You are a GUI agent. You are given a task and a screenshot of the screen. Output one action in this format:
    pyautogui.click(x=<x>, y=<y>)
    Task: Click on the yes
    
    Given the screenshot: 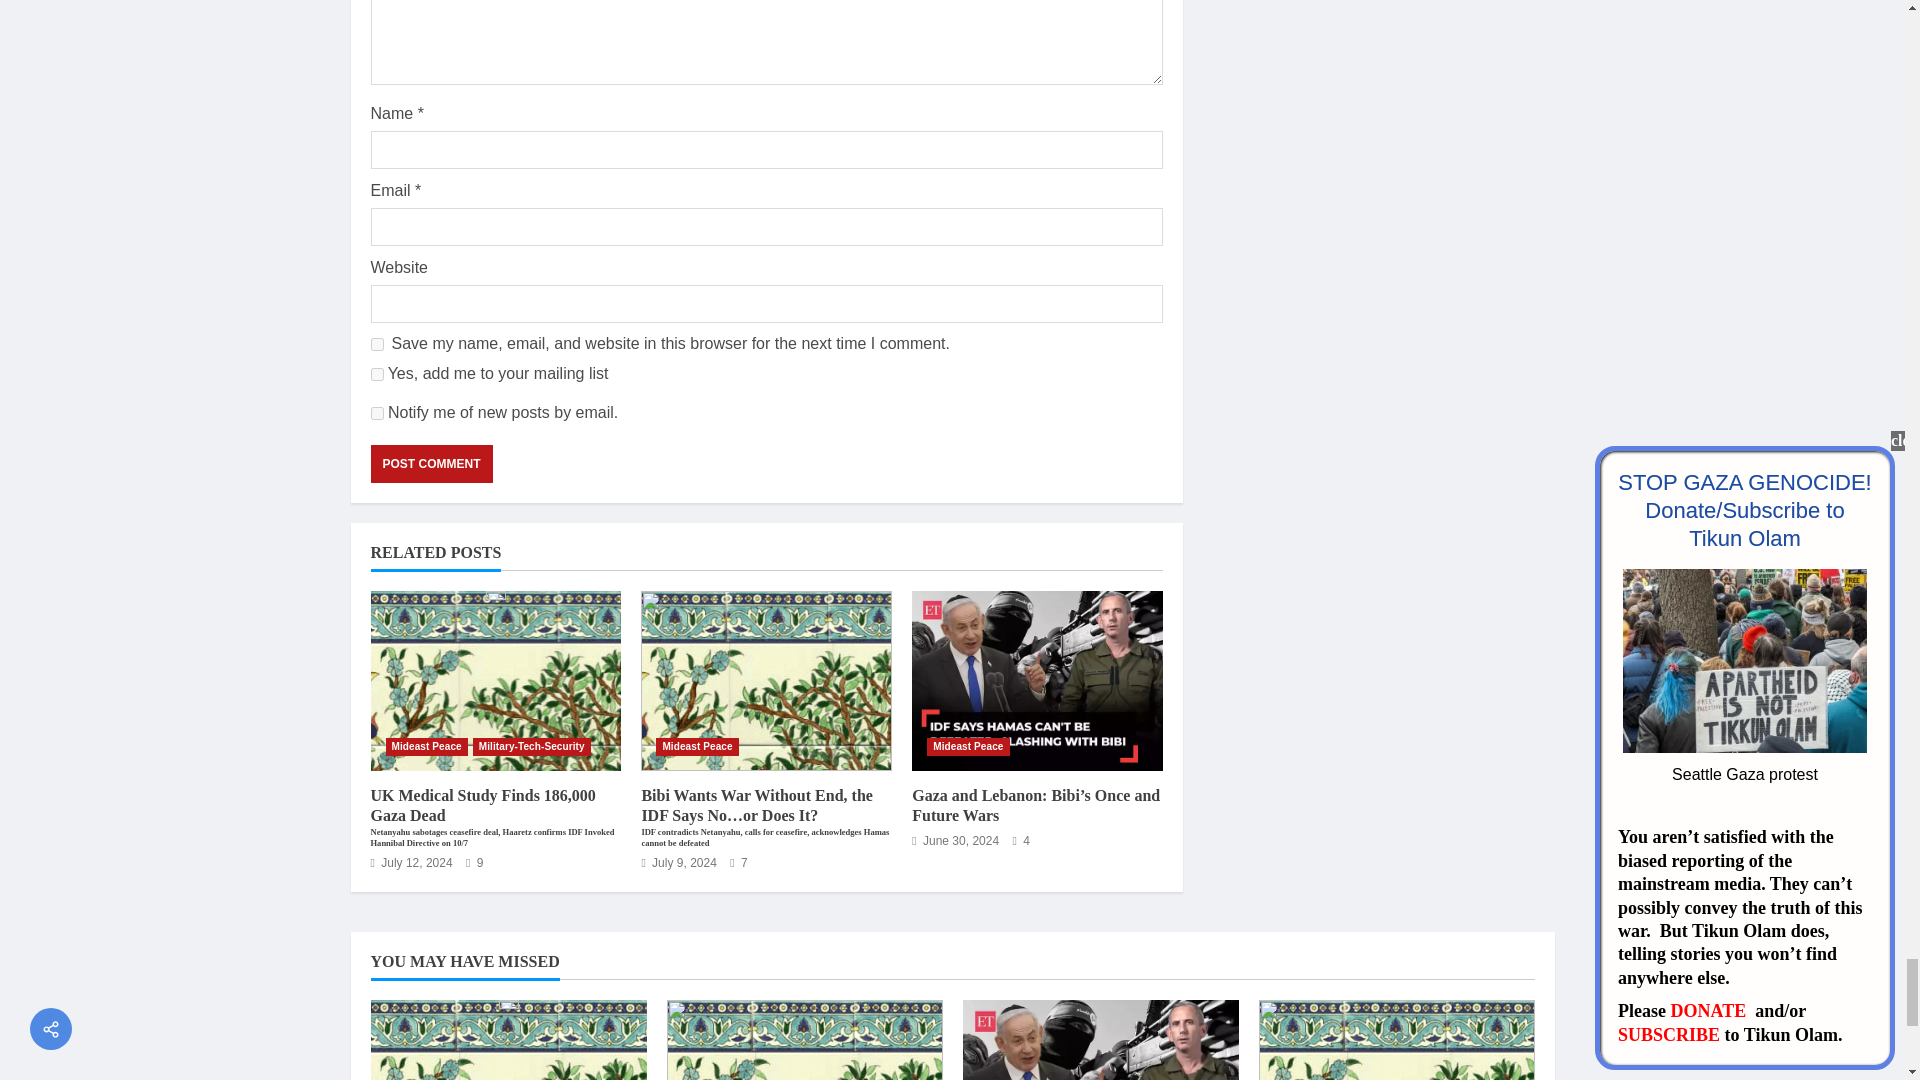 What is the action you would take?
    pyautogui.click(x=376, y=344)
    